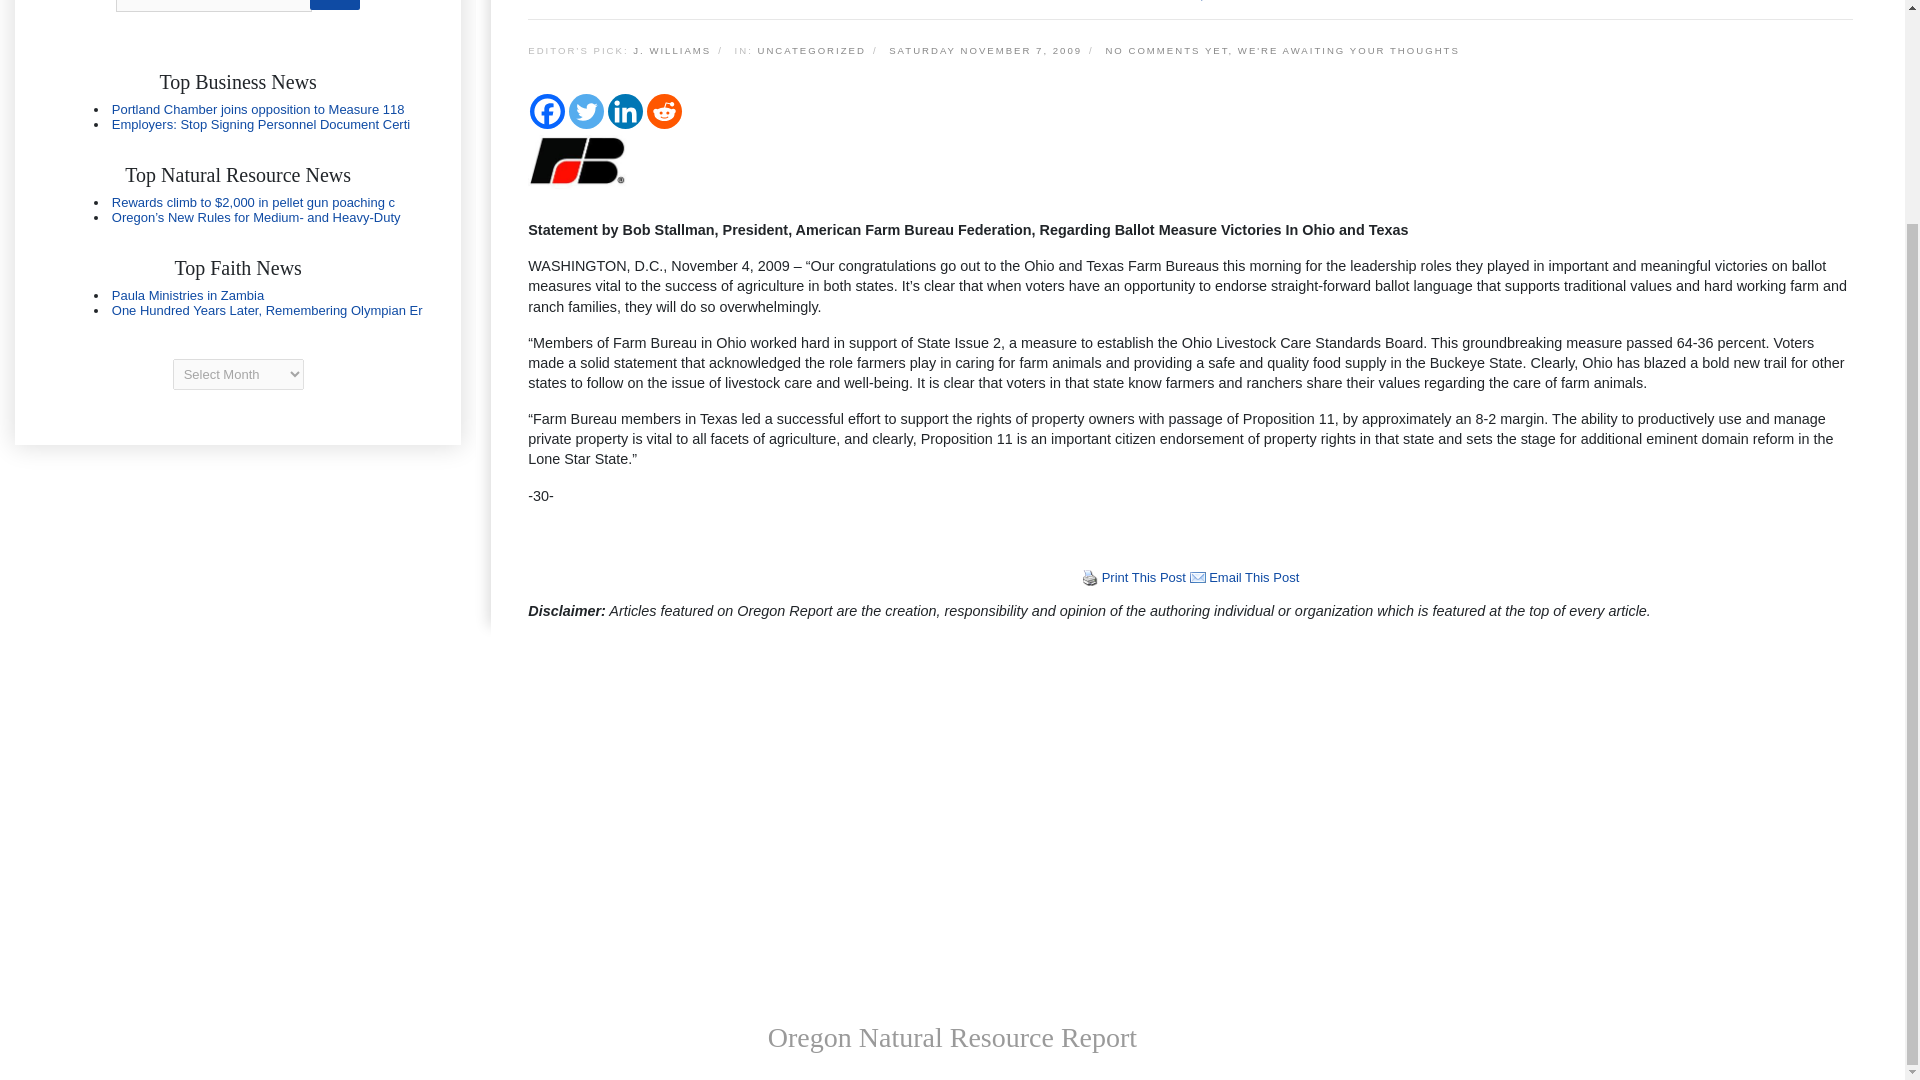 The image size is (1920, 1080). Describe the element at coordinates (1090, 578) in the screenshot. I see `Print This Post` at that location.